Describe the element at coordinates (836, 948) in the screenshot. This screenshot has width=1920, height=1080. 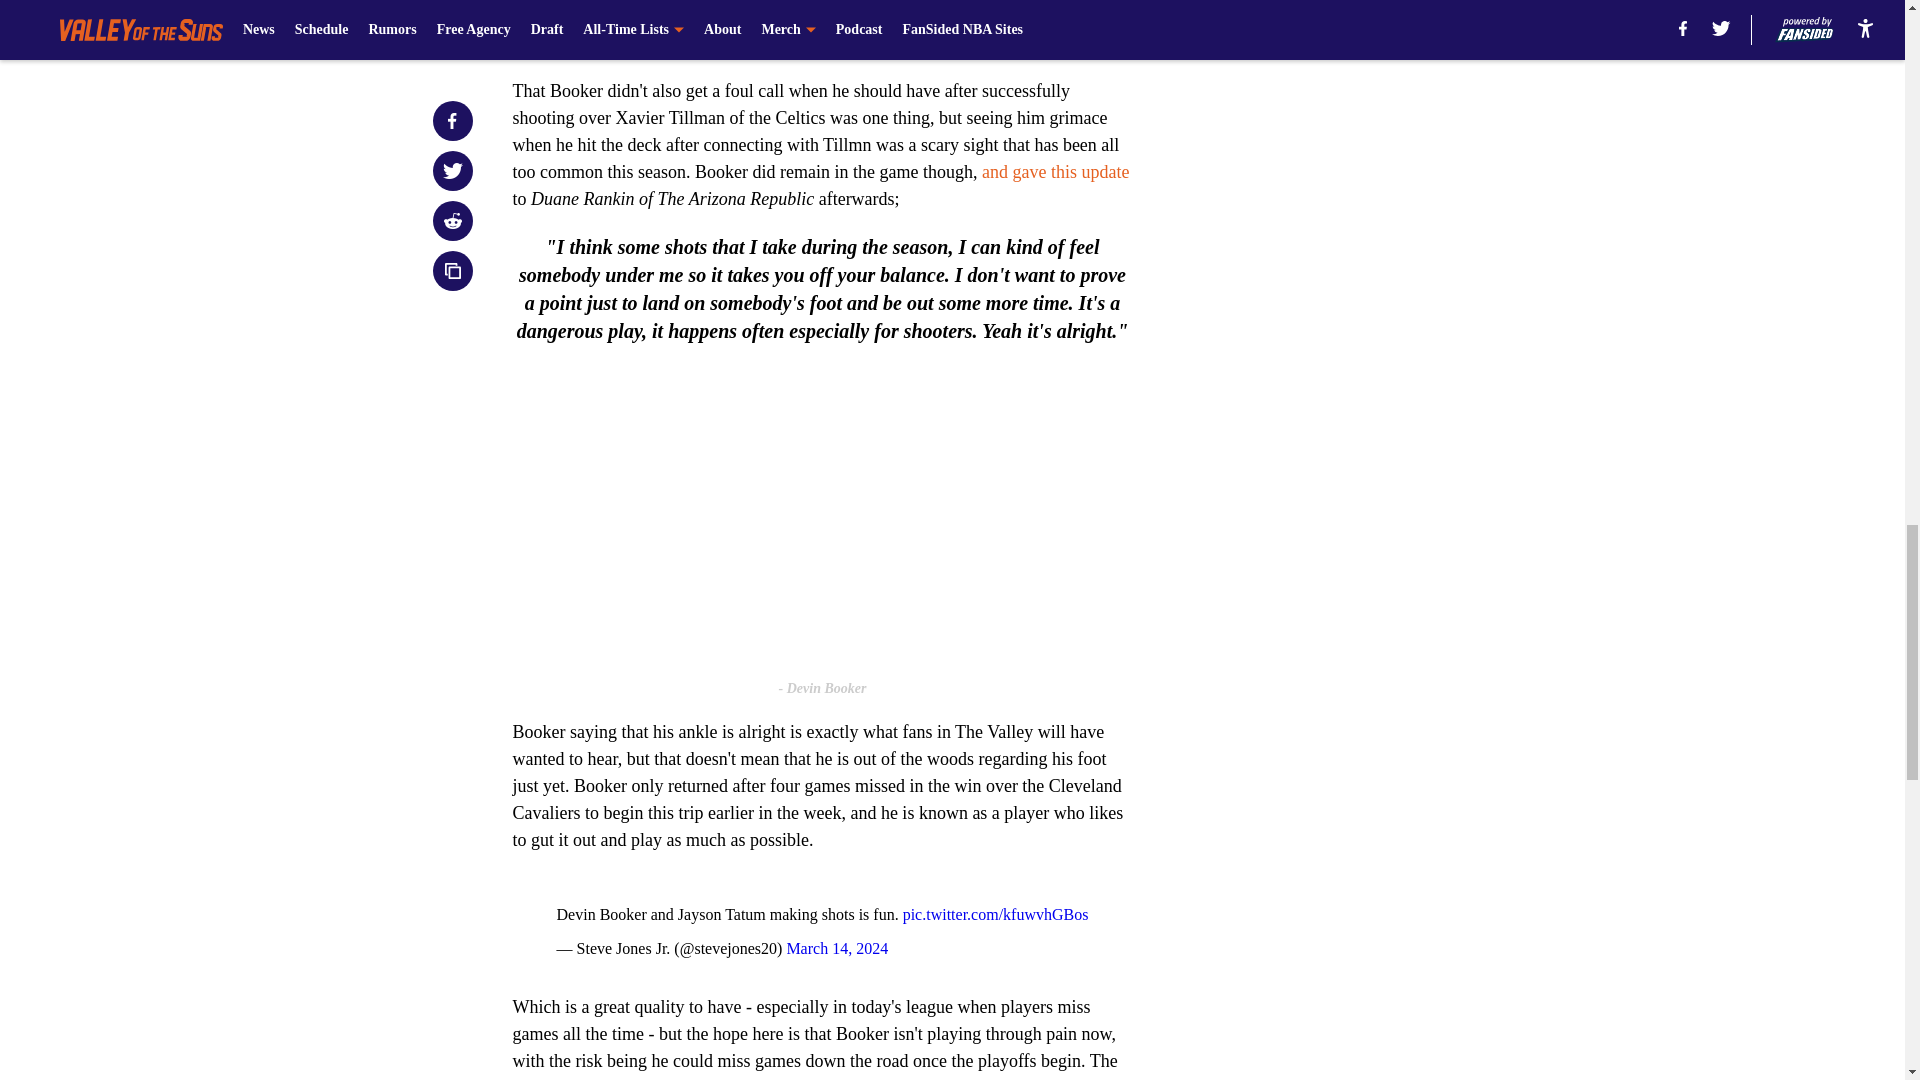
I see `March 14, 2024` at that location.